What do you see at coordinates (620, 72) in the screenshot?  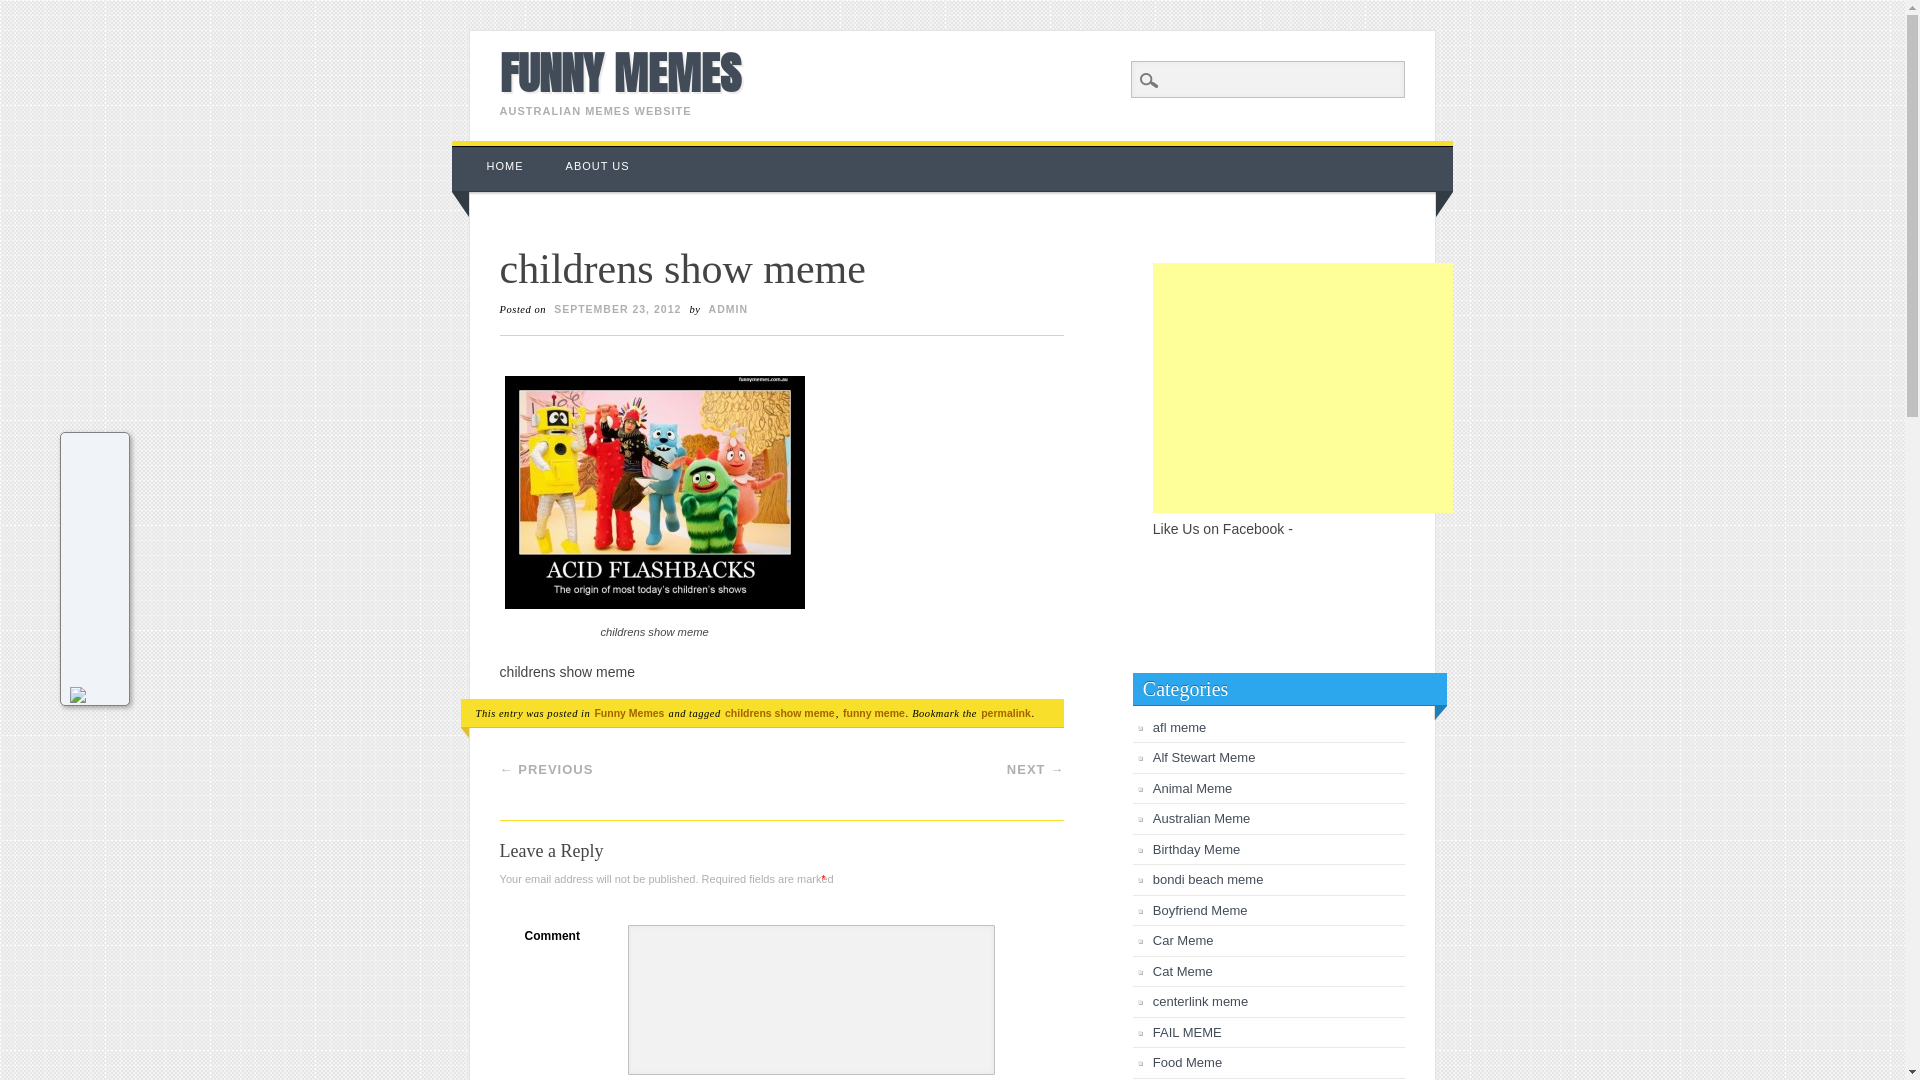 I see `FUNNY MEMES` at bounding box center [620, 72].